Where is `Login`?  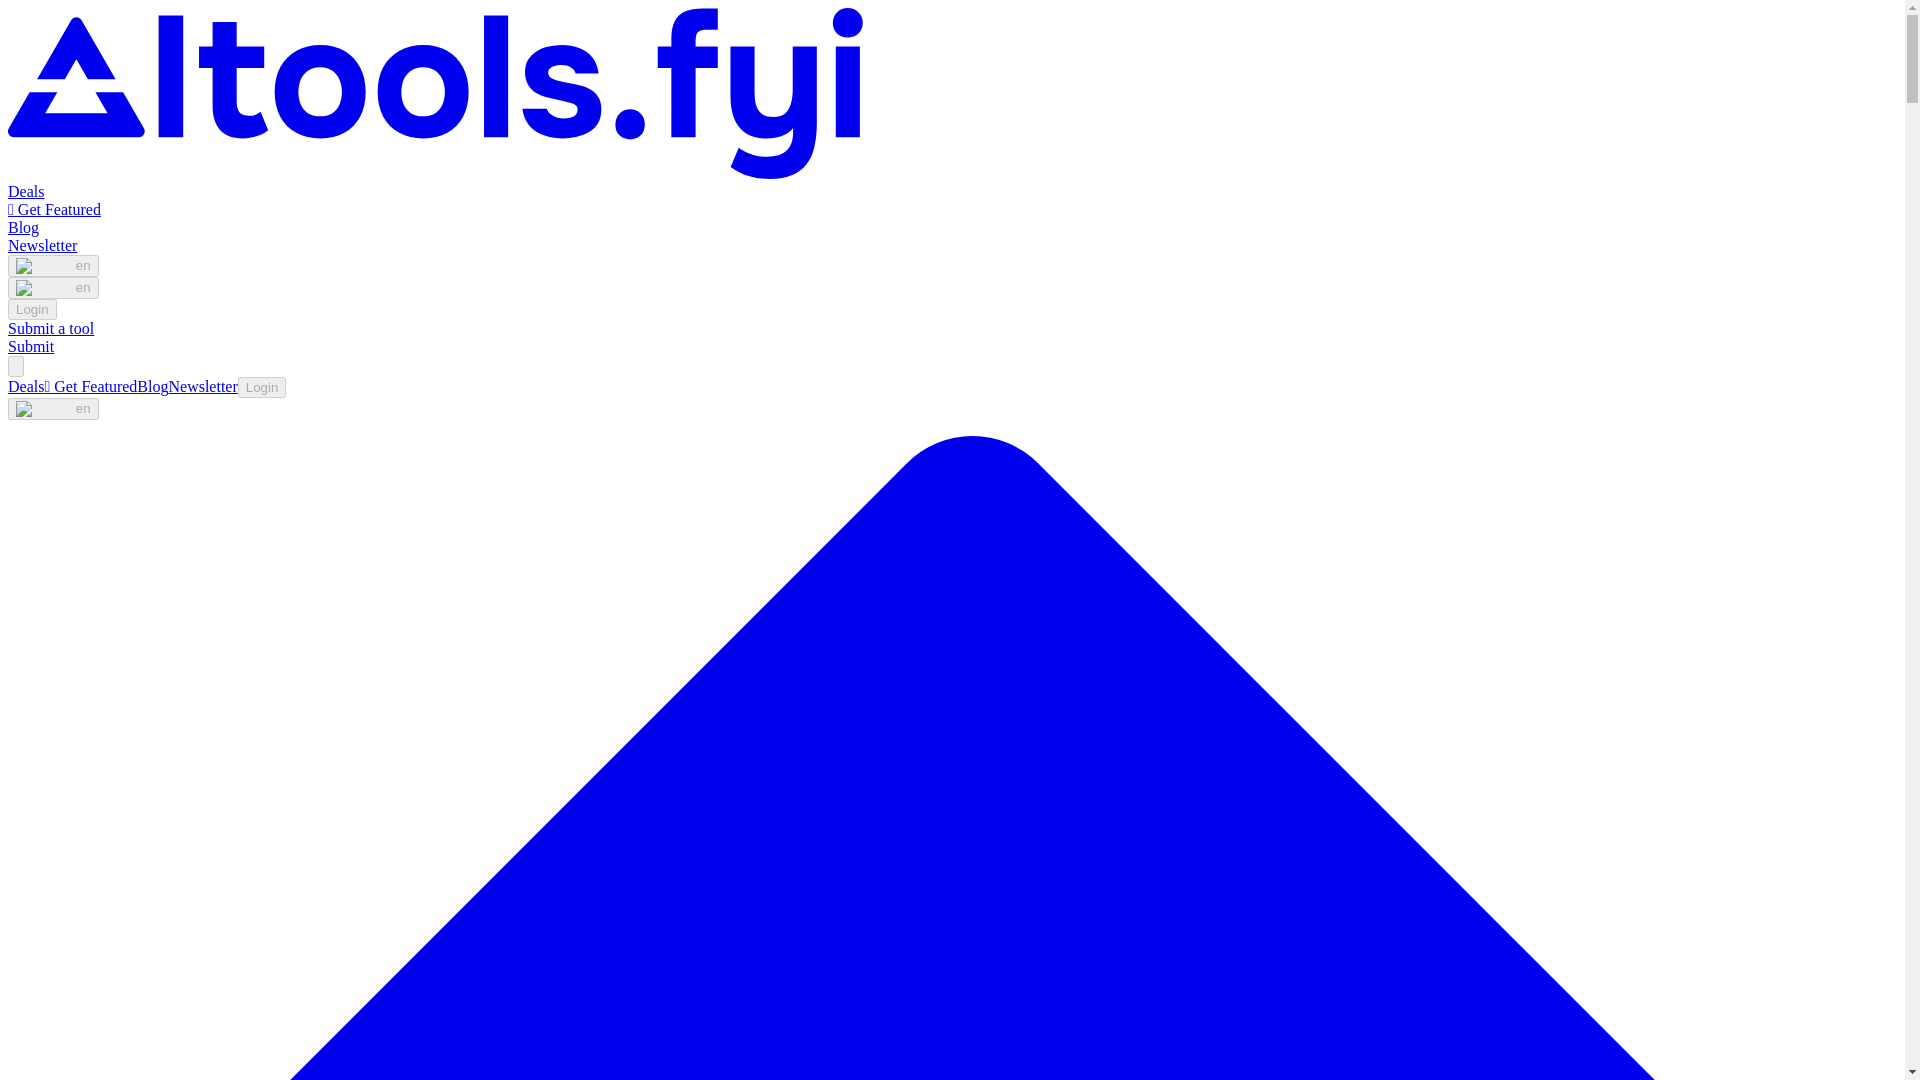
Login is located at coordinates (32, 309).